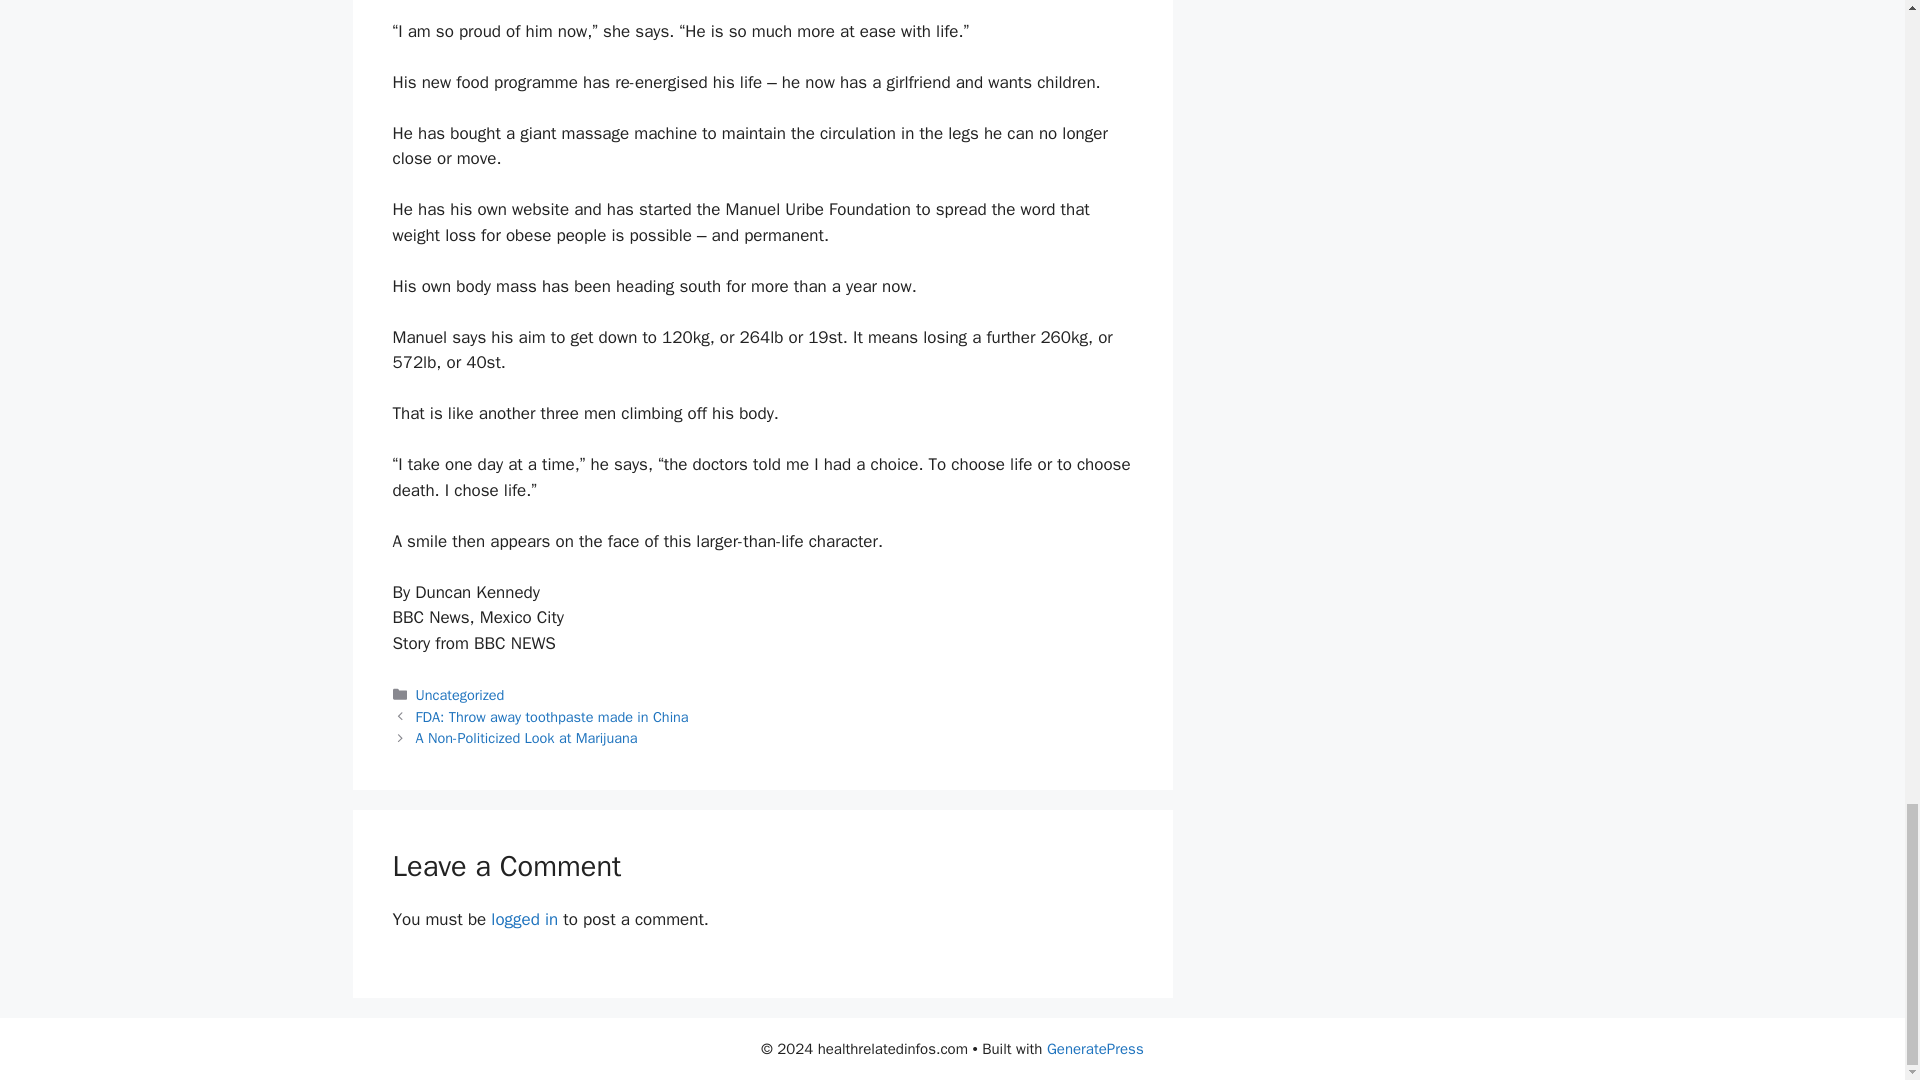  I want to click on logged in, so click(524, 919).